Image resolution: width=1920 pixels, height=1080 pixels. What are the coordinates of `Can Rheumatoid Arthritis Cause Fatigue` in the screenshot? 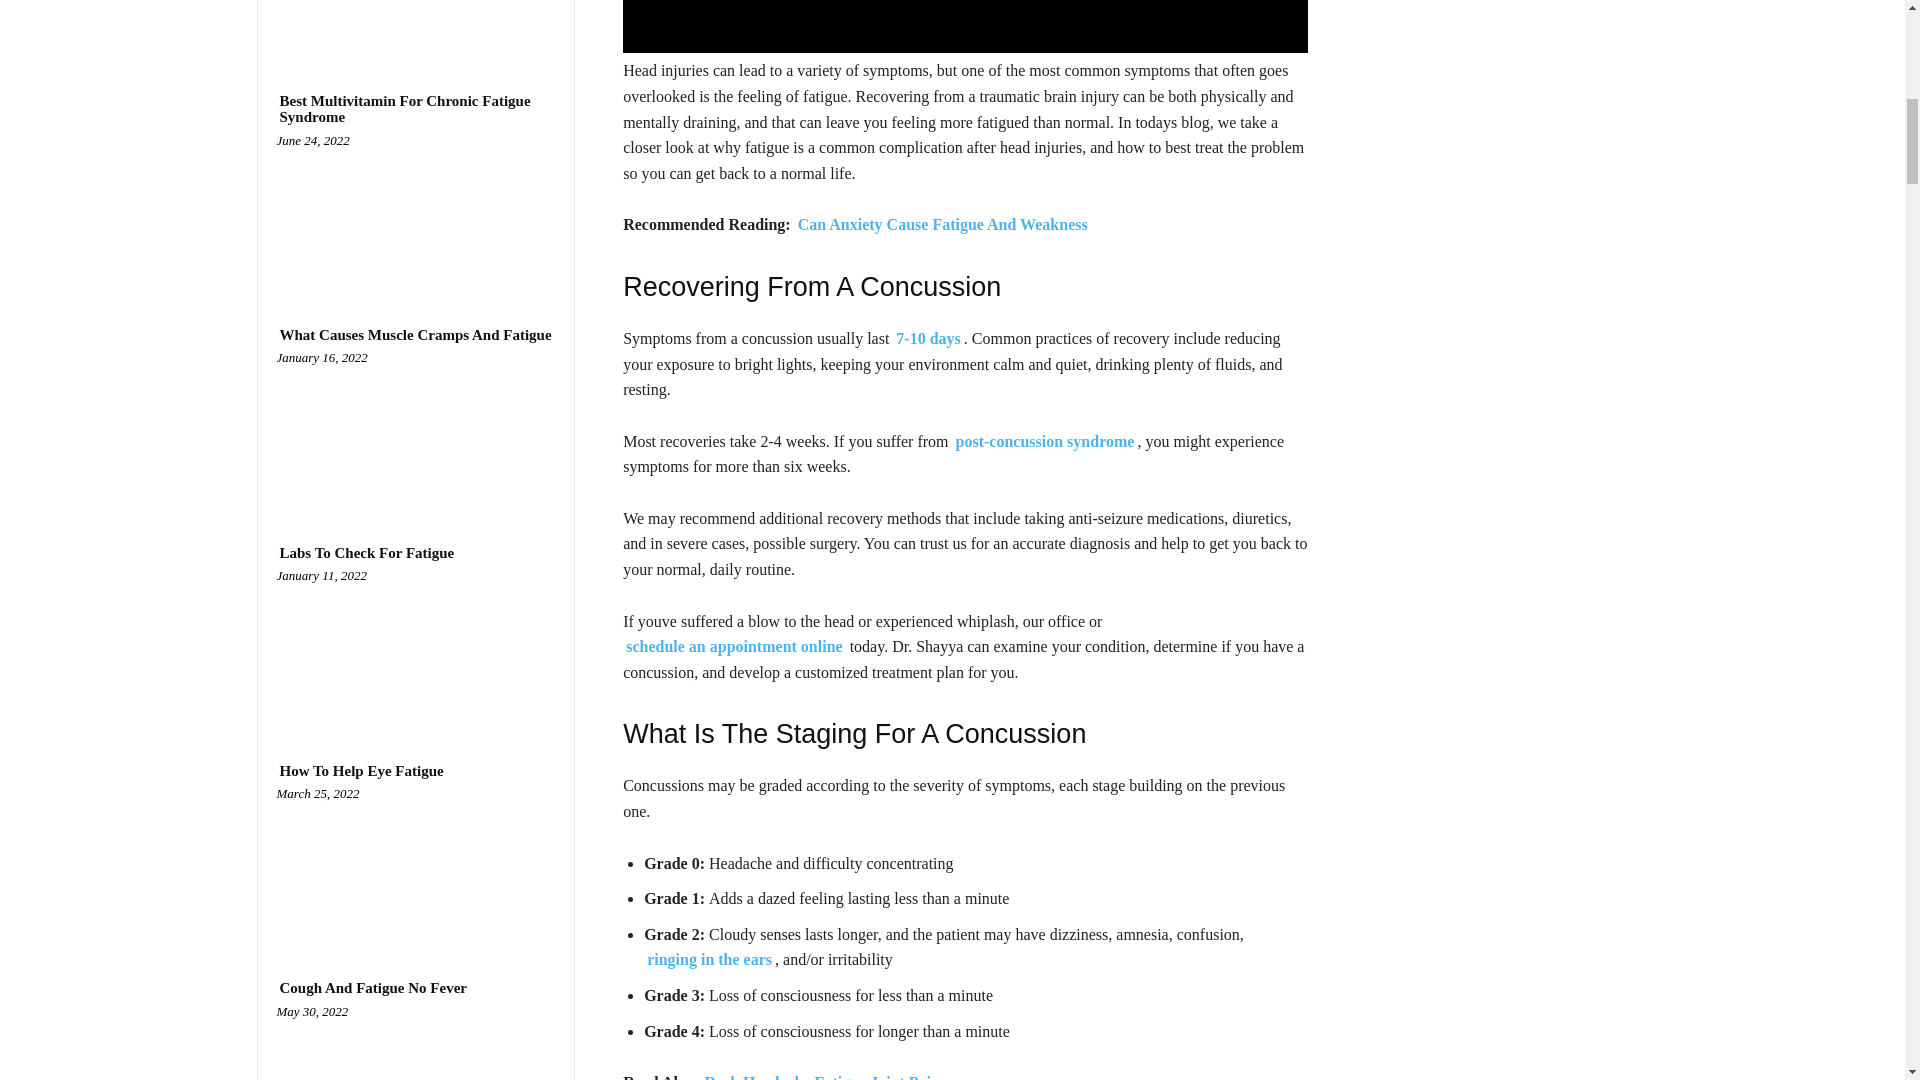 It's located at (415, 24).